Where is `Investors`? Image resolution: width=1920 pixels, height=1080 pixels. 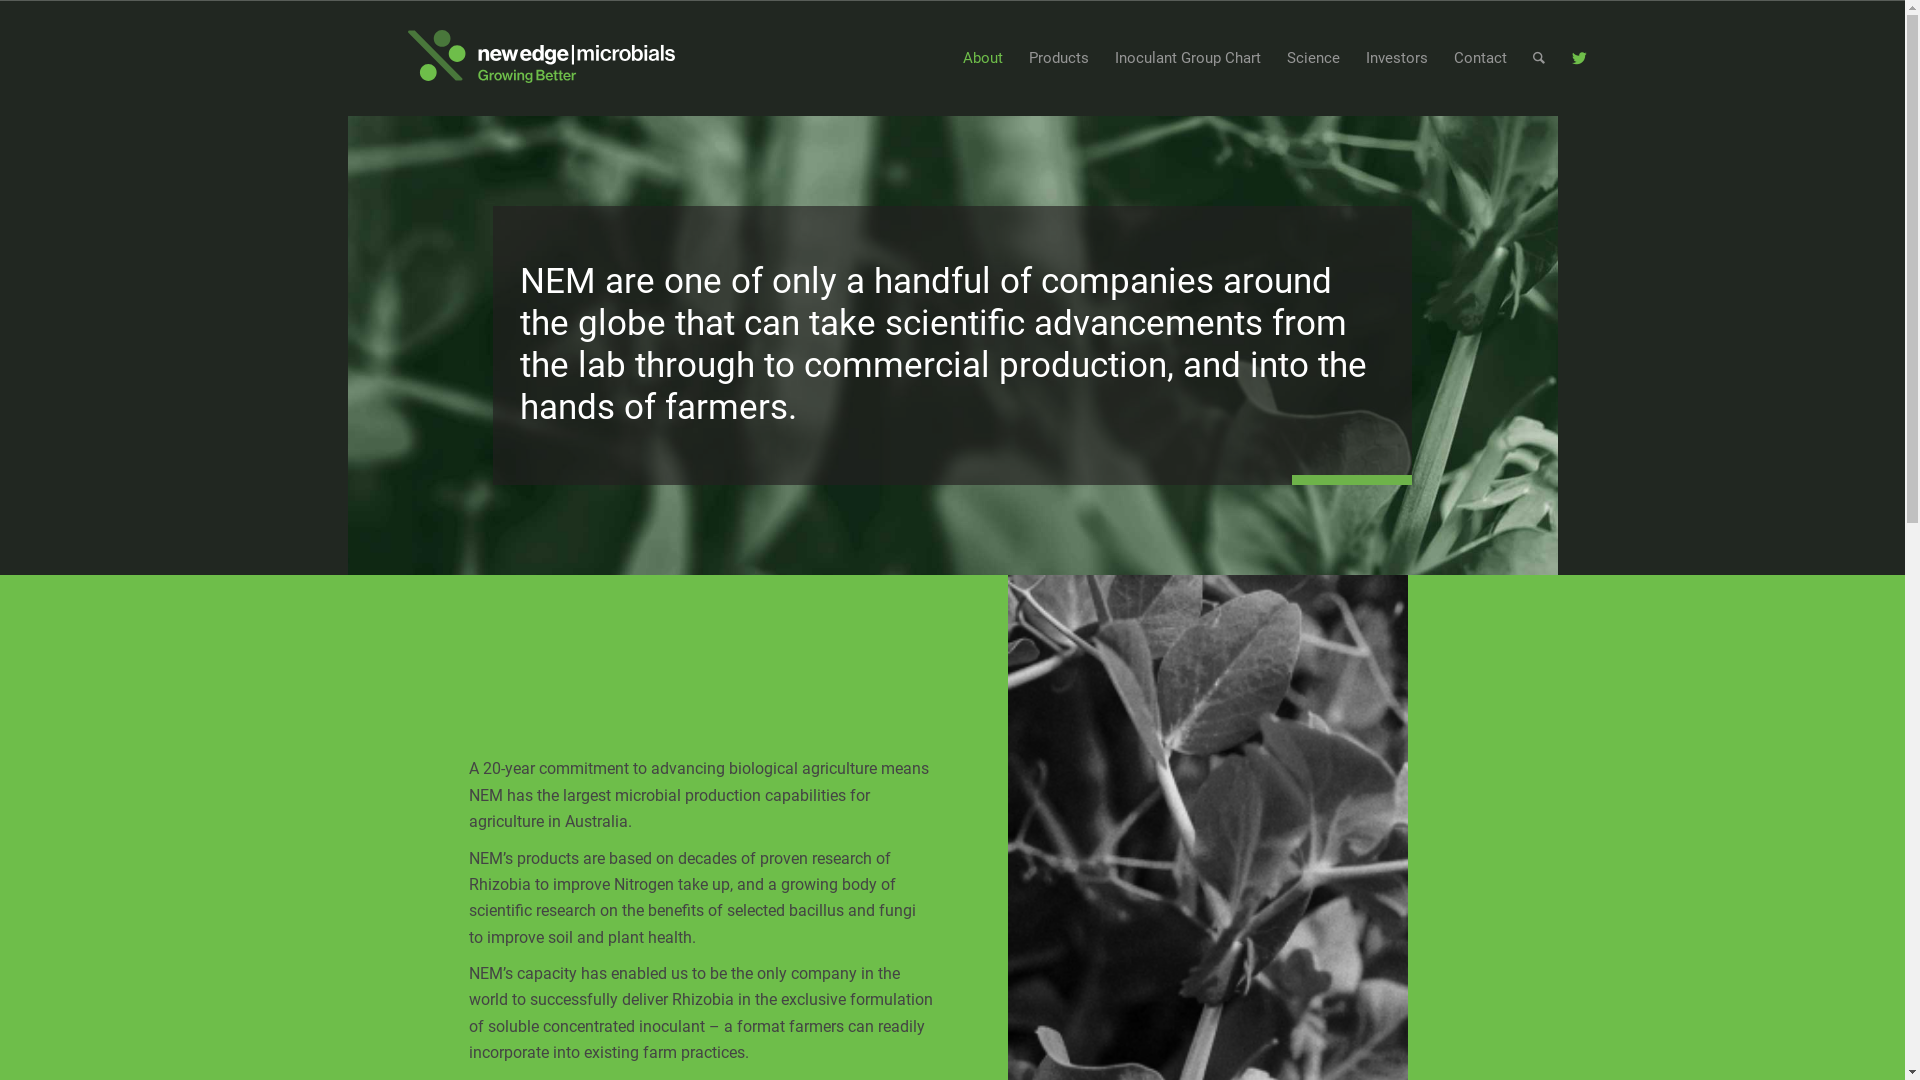
Investors is located at coordinates (1396, 58).